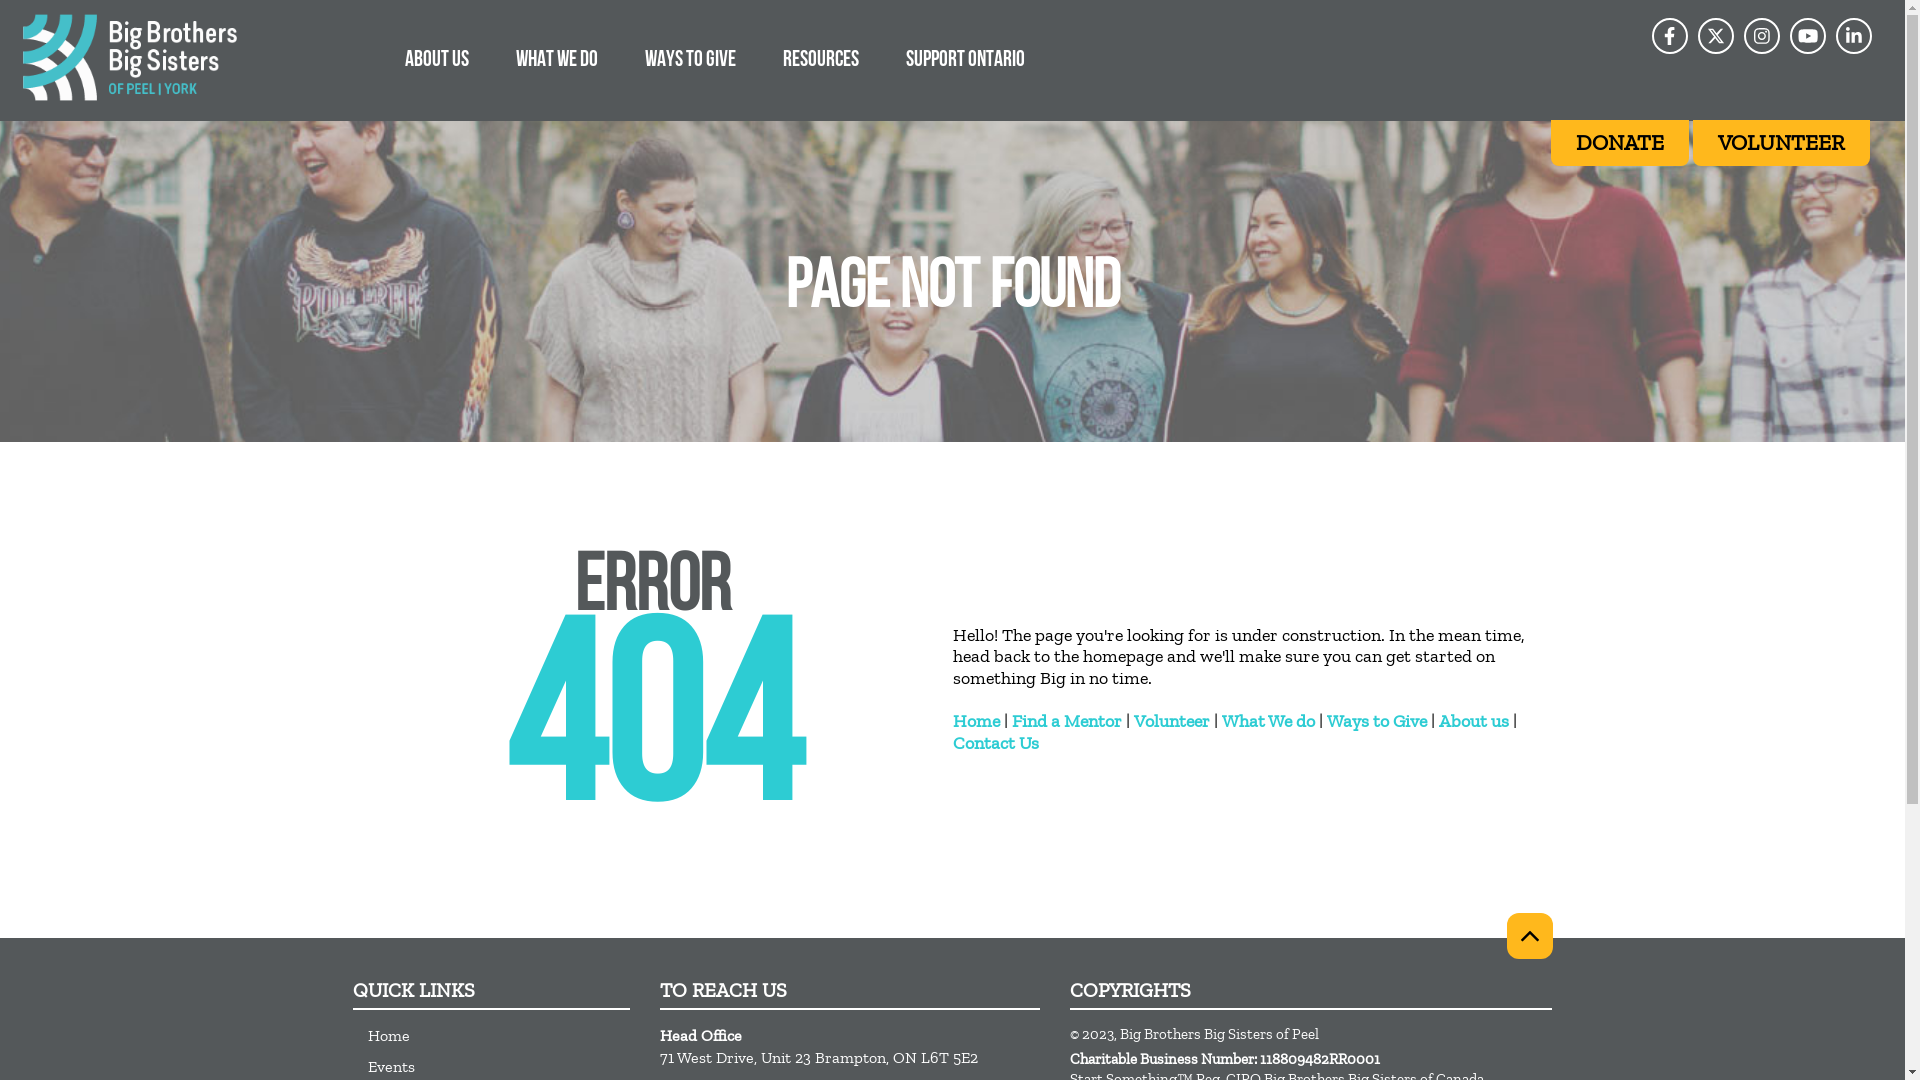 This screenshot has width=1920, height=1080. Describe the element at coordinates (1067, 721) in the screenshot. I see `Find a Mentor` at that location.